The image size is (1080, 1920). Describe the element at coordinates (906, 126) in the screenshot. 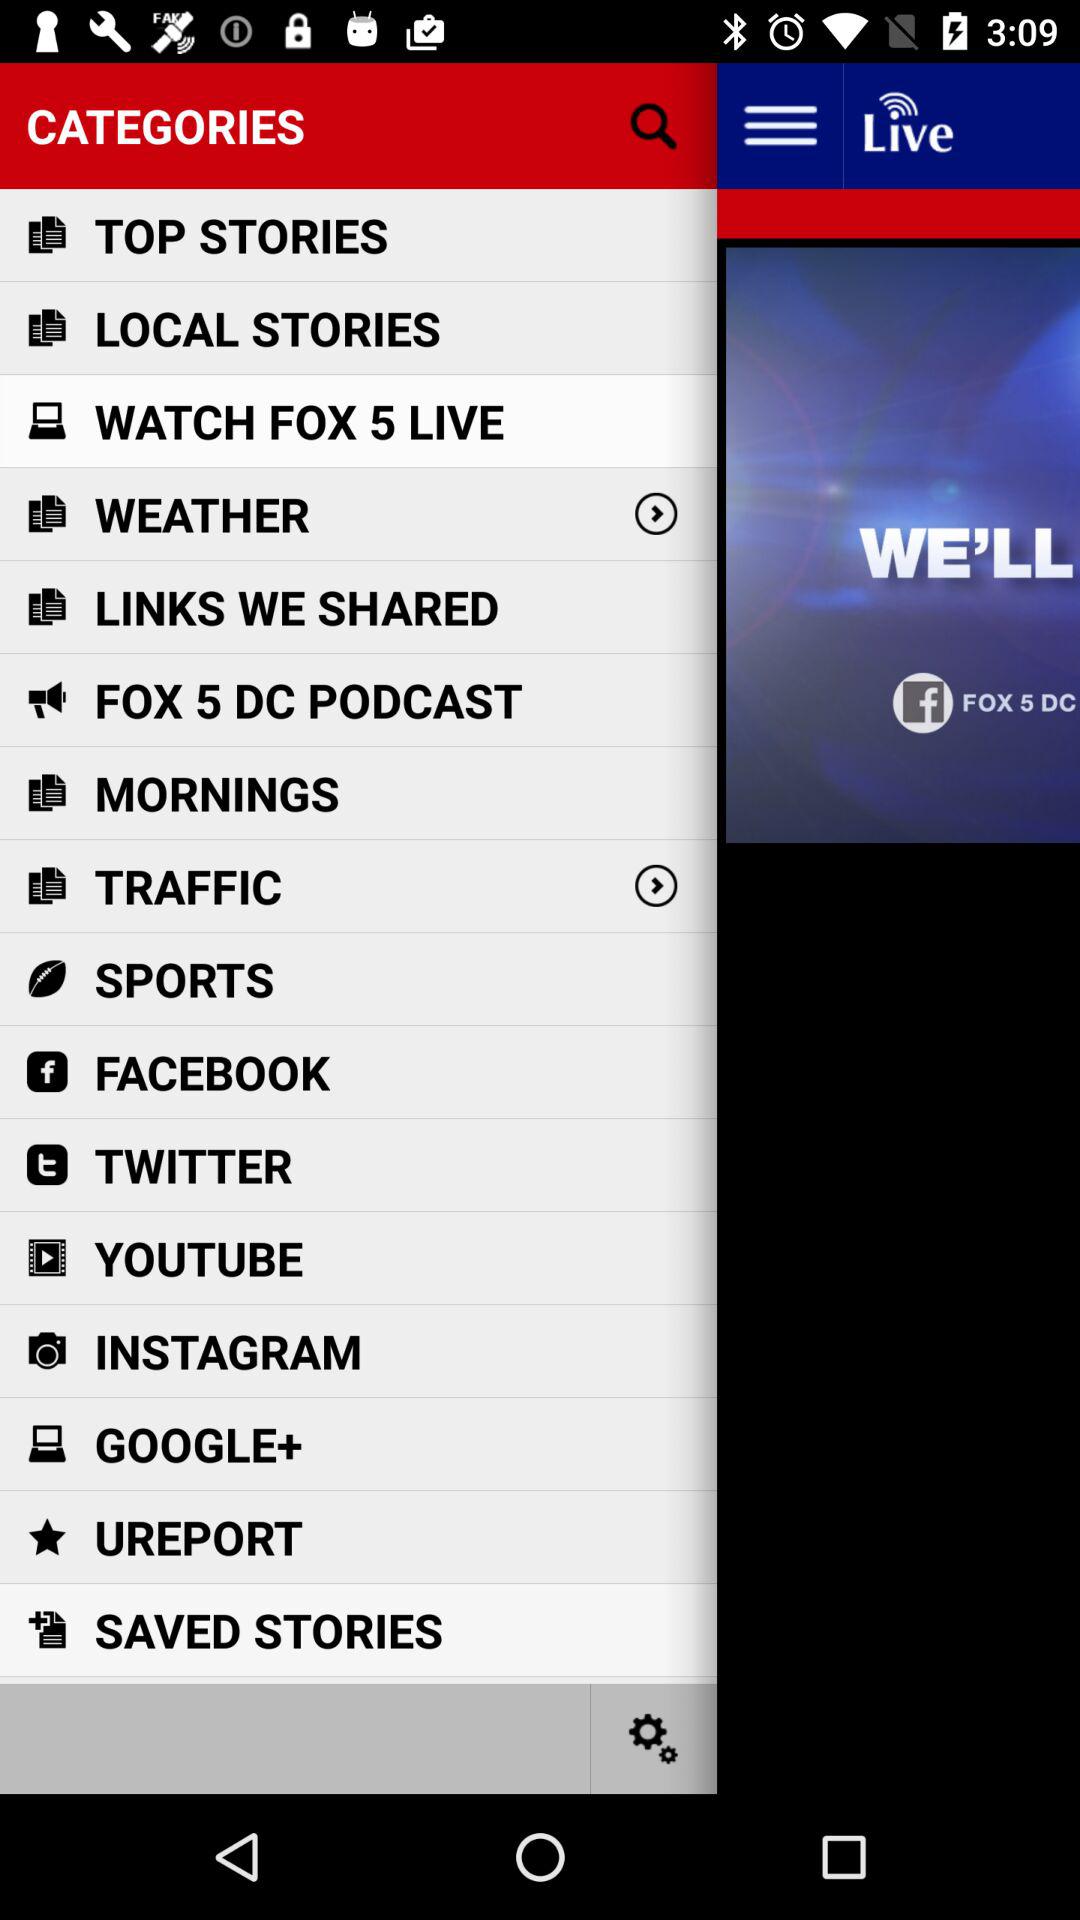

I see `wifi` at that location.